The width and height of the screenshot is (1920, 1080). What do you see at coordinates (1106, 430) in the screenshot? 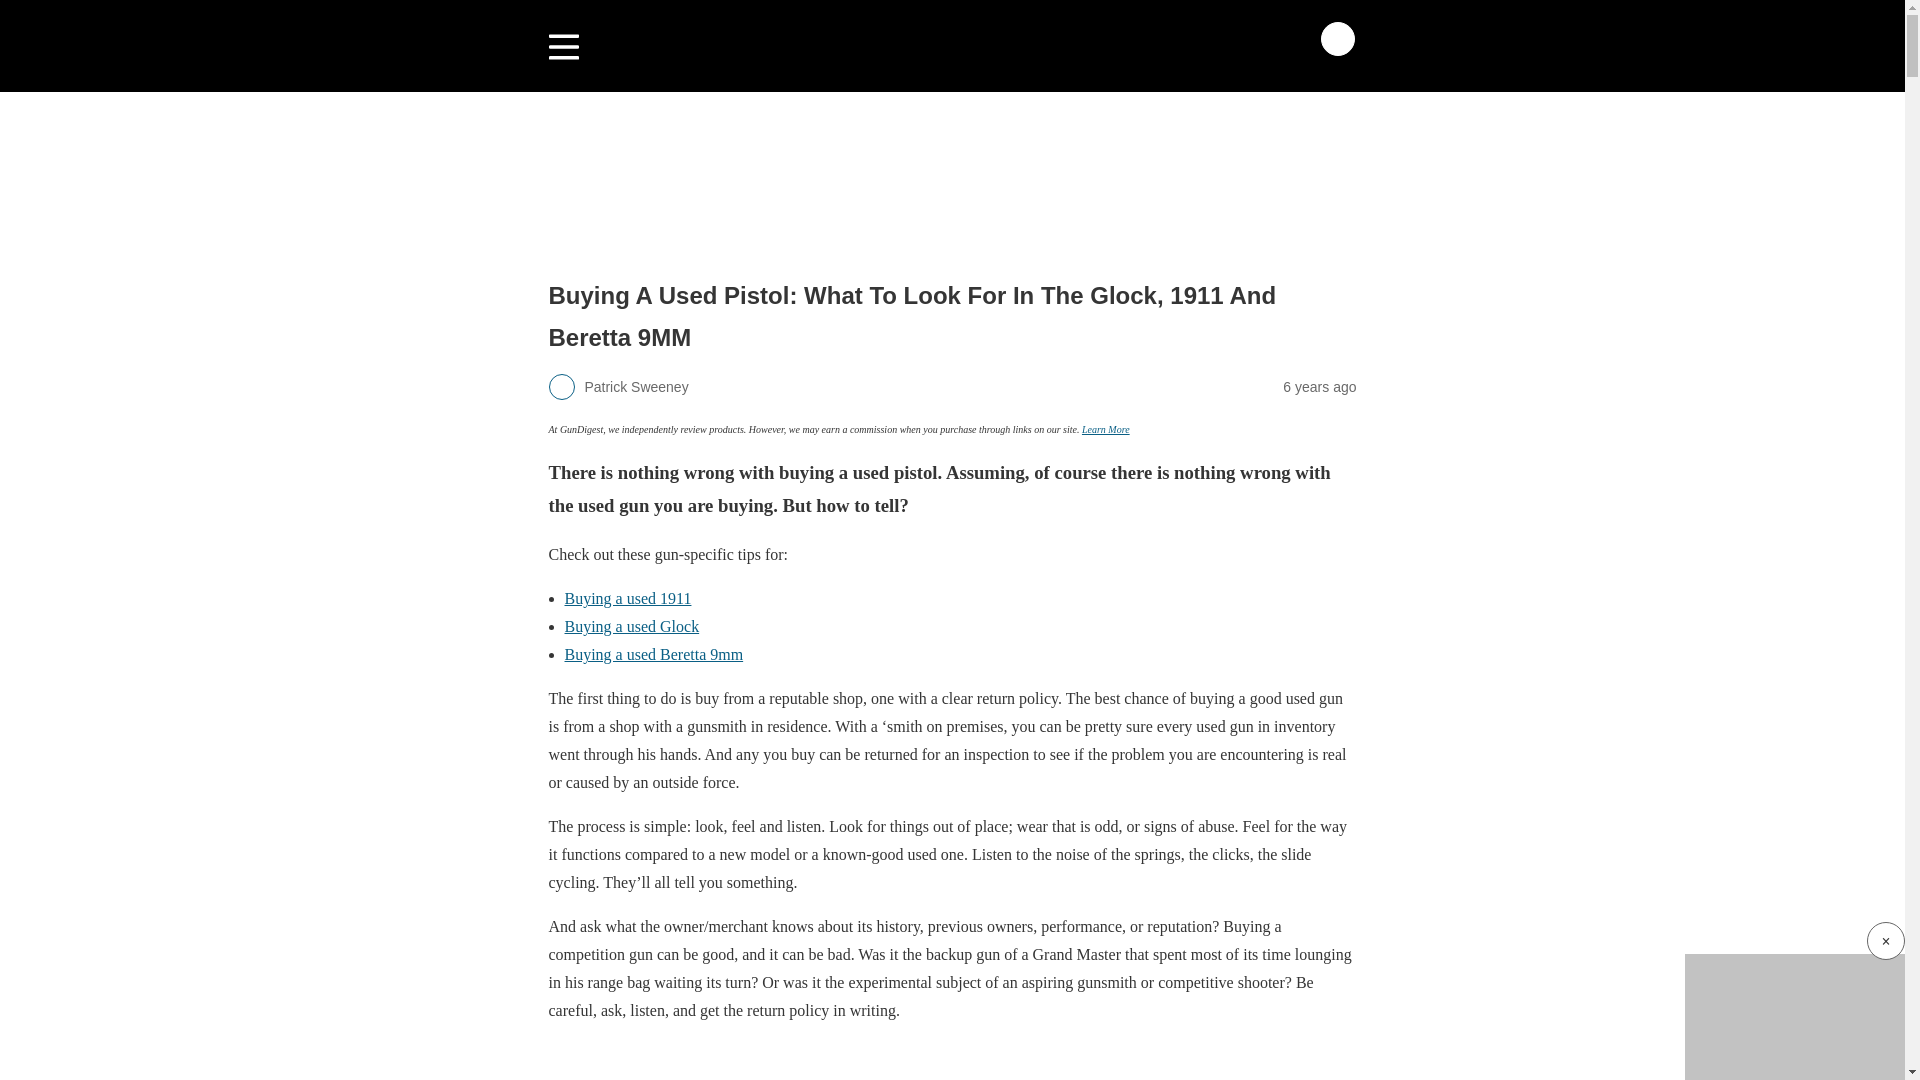
I see `Learn More` at bounding box center [1106, 430].